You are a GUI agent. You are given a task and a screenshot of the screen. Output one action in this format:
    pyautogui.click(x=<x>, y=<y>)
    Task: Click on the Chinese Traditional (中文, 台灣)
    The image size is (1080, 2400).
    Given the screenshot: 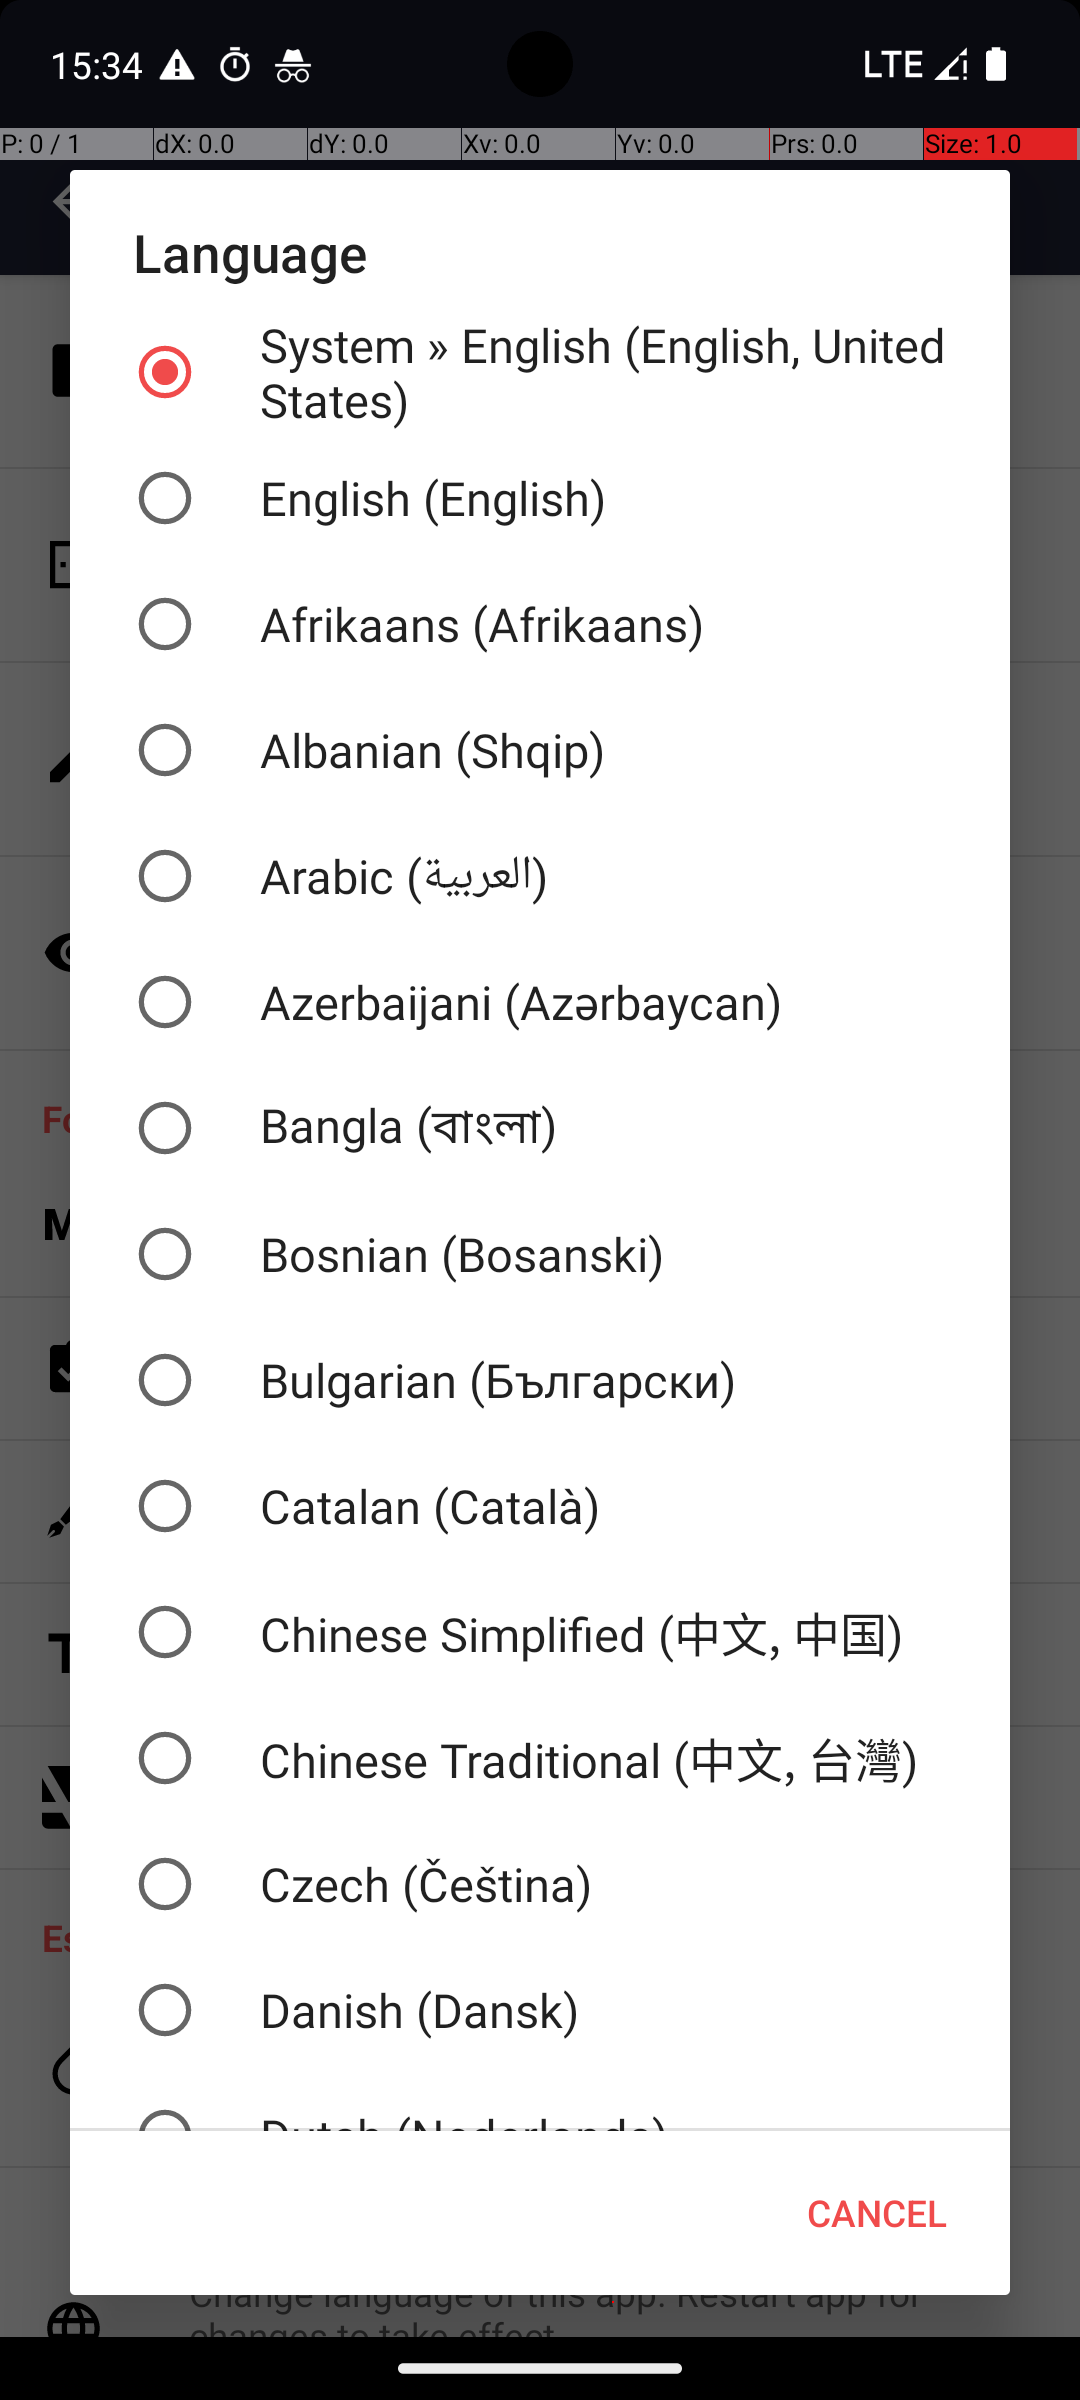 What is the action you would take?
    pyautogui.click(x=540, y=1758)
    